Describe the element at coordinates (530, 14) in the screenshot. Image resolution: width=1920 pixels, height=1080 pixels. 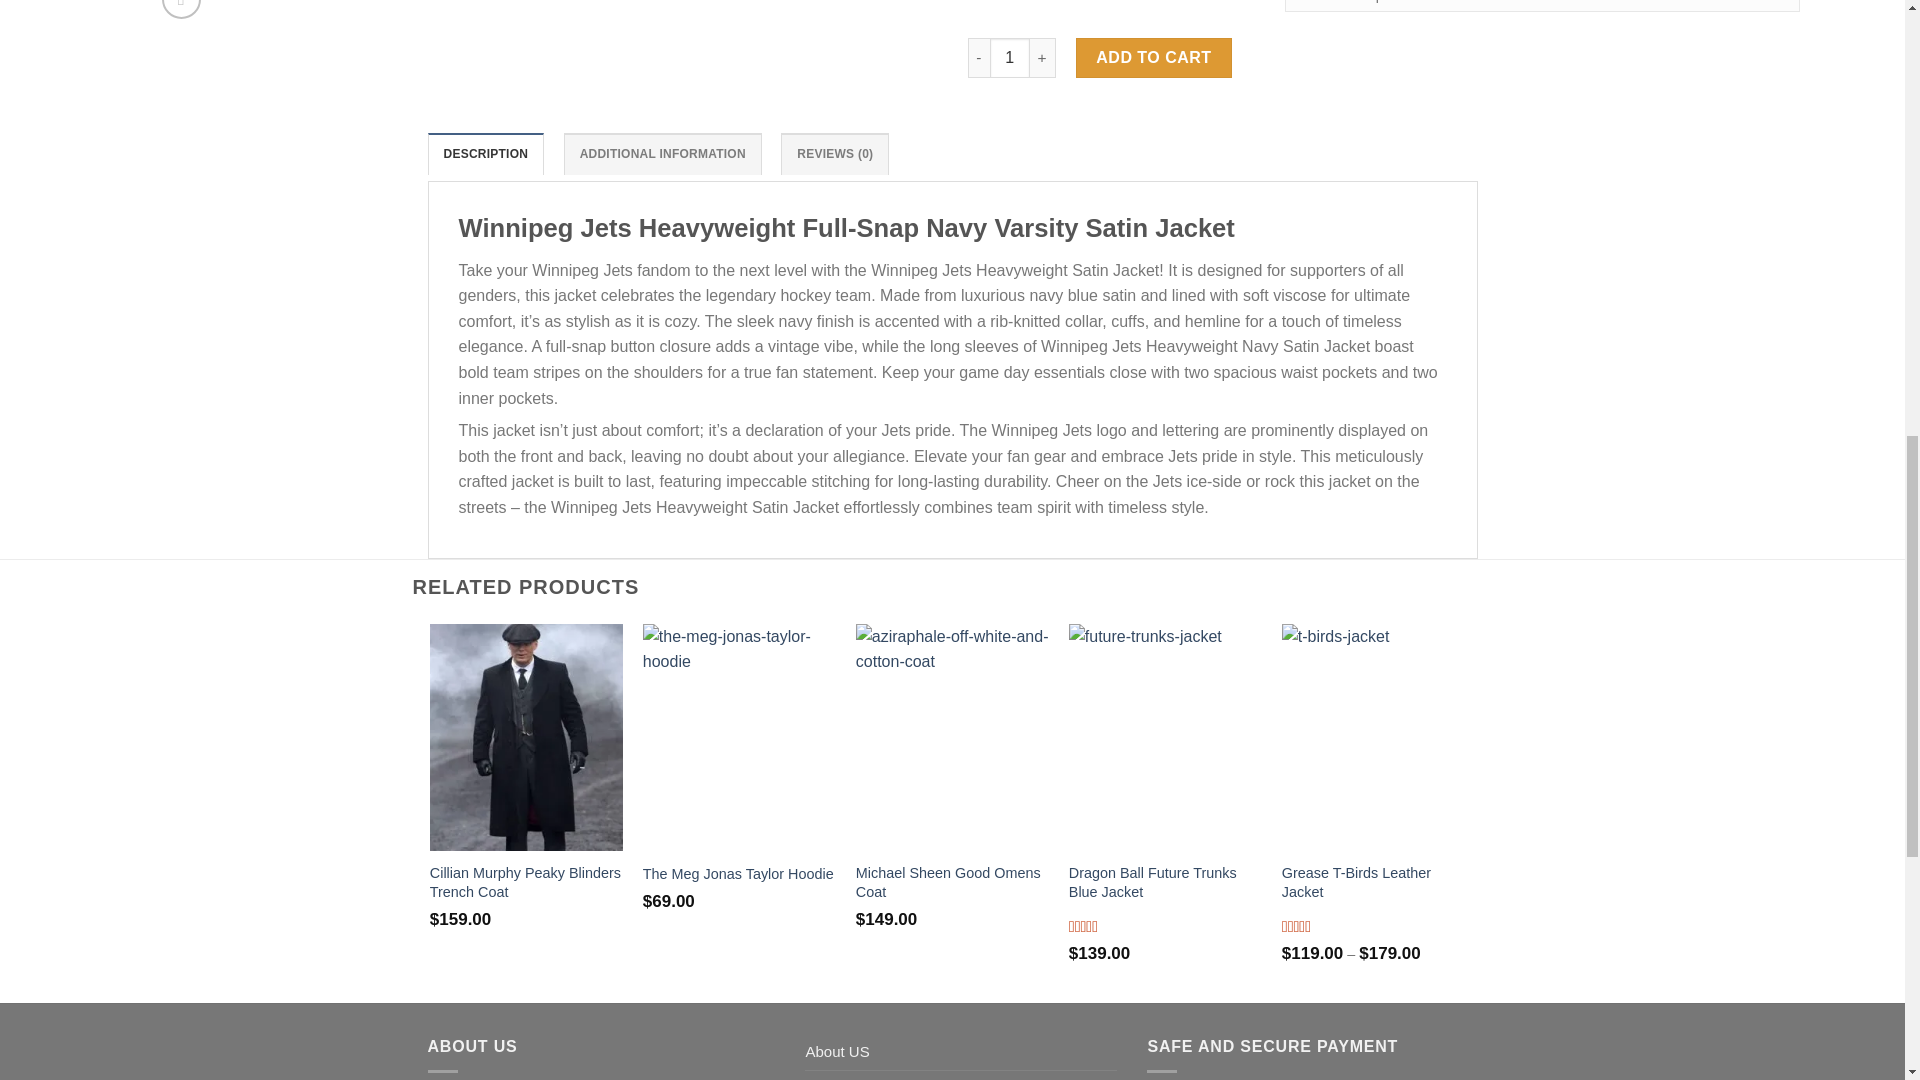
I see `winnipeg-jets-heavyweight-satin-jacket` at that location.